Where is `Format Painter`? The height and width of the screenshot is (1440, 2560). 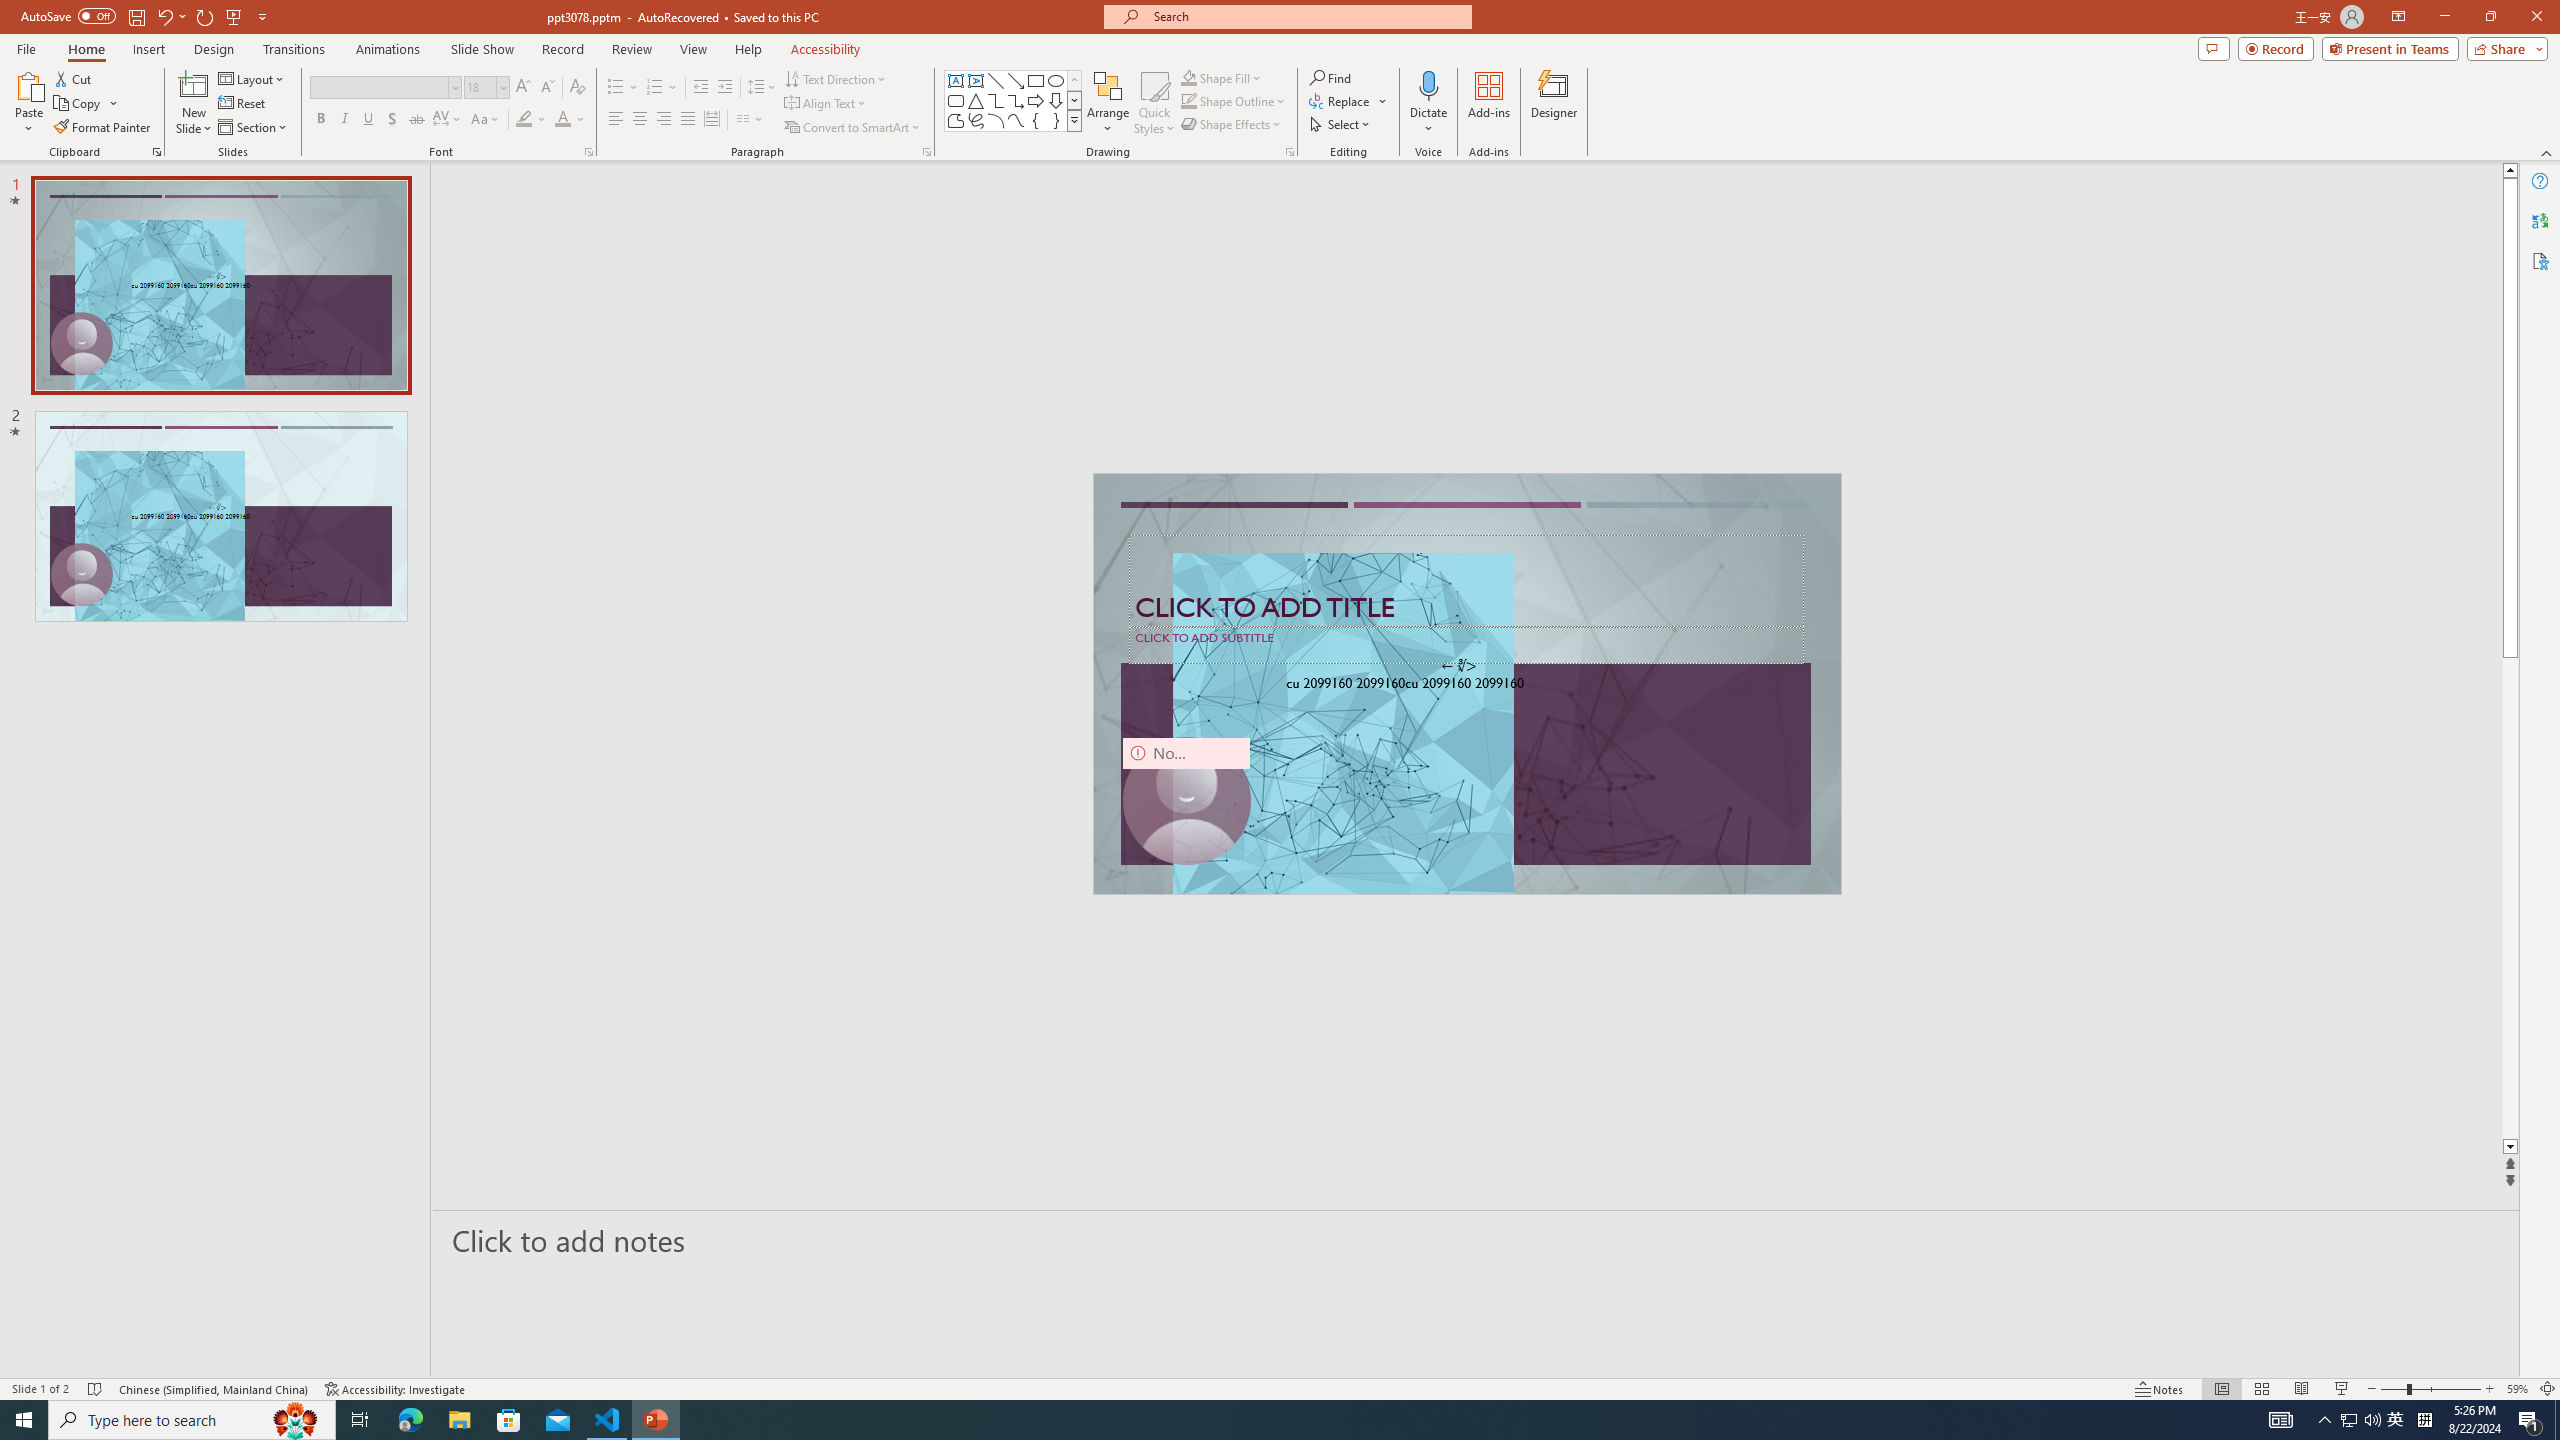
Format Painter is located at coordinates (104, 128).